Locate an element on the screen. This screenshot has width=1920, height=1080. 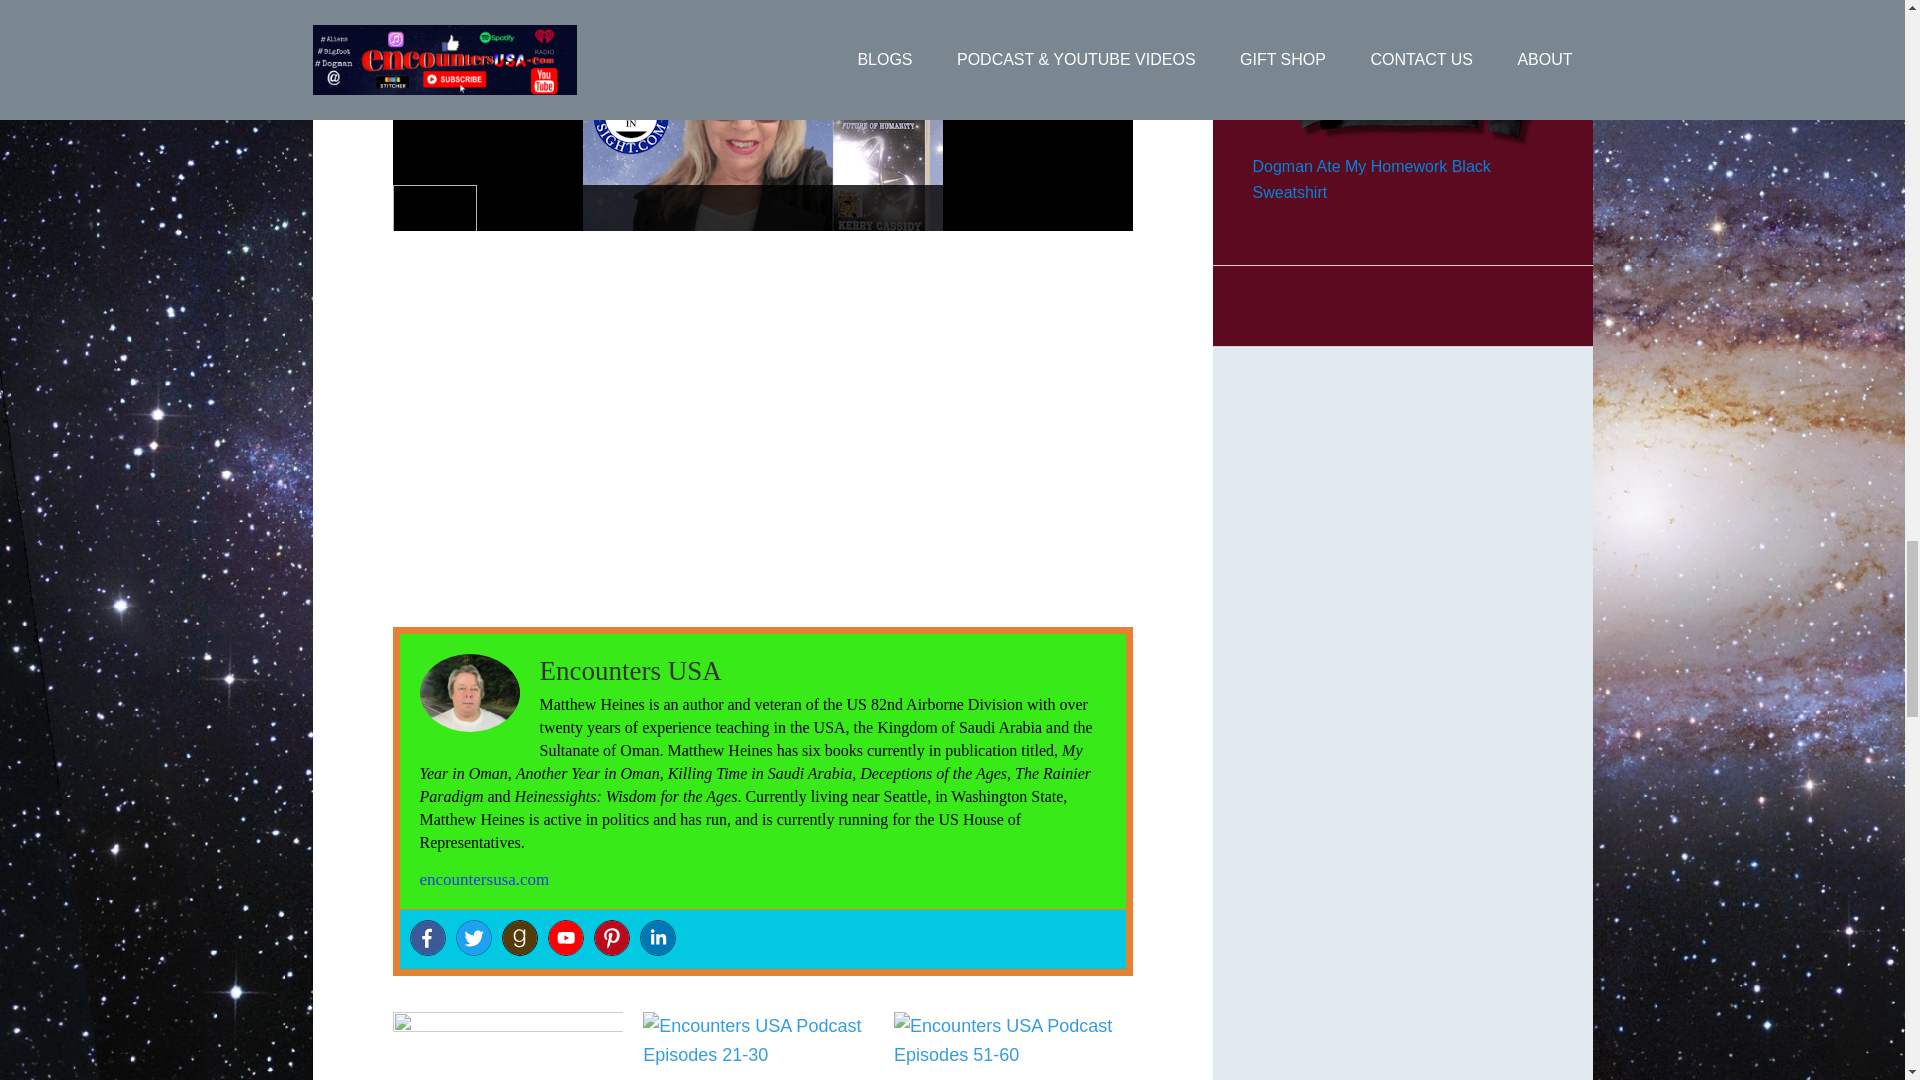
Linkedin is located at coordinates (657, 938).